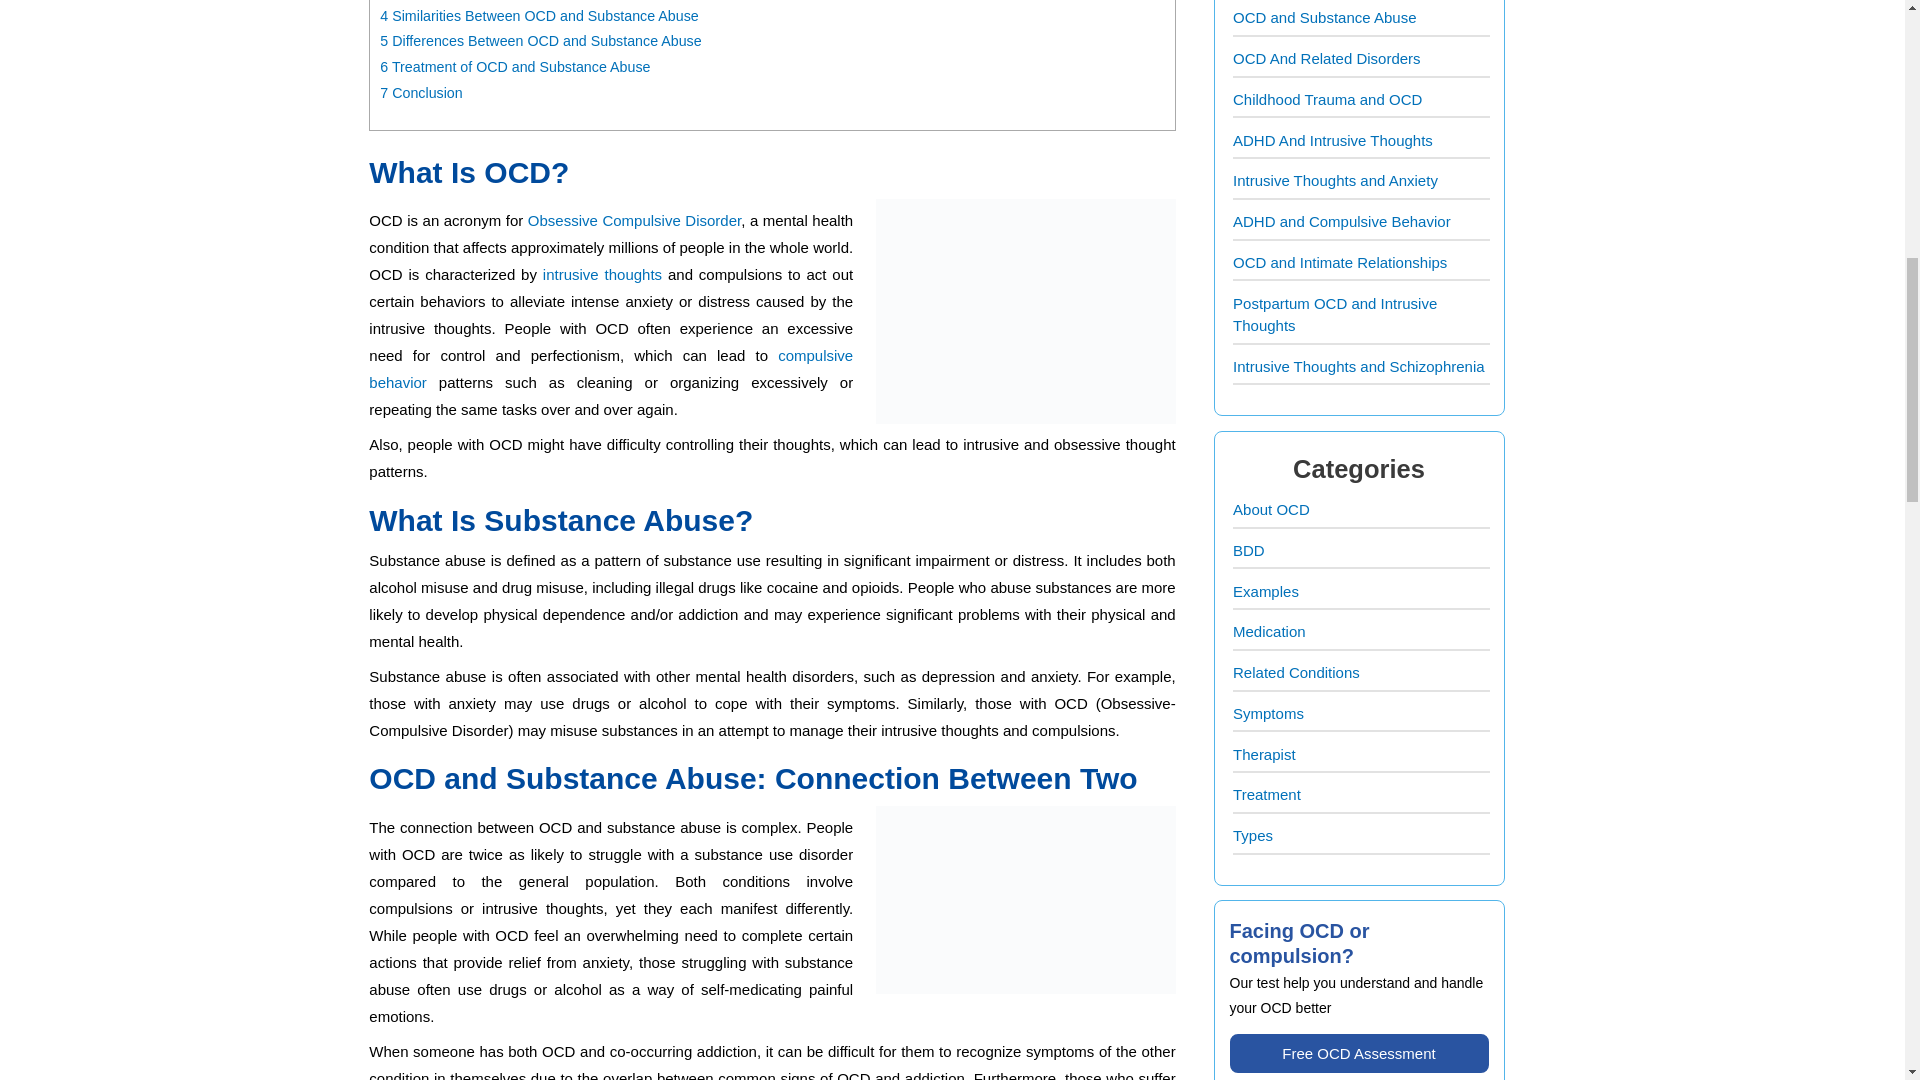 The width and height of the screenshot is (1920, 1080). Describe the element at coordinates (610, 368) in the screenshot. I see `Compulsive Behavior` at that location.